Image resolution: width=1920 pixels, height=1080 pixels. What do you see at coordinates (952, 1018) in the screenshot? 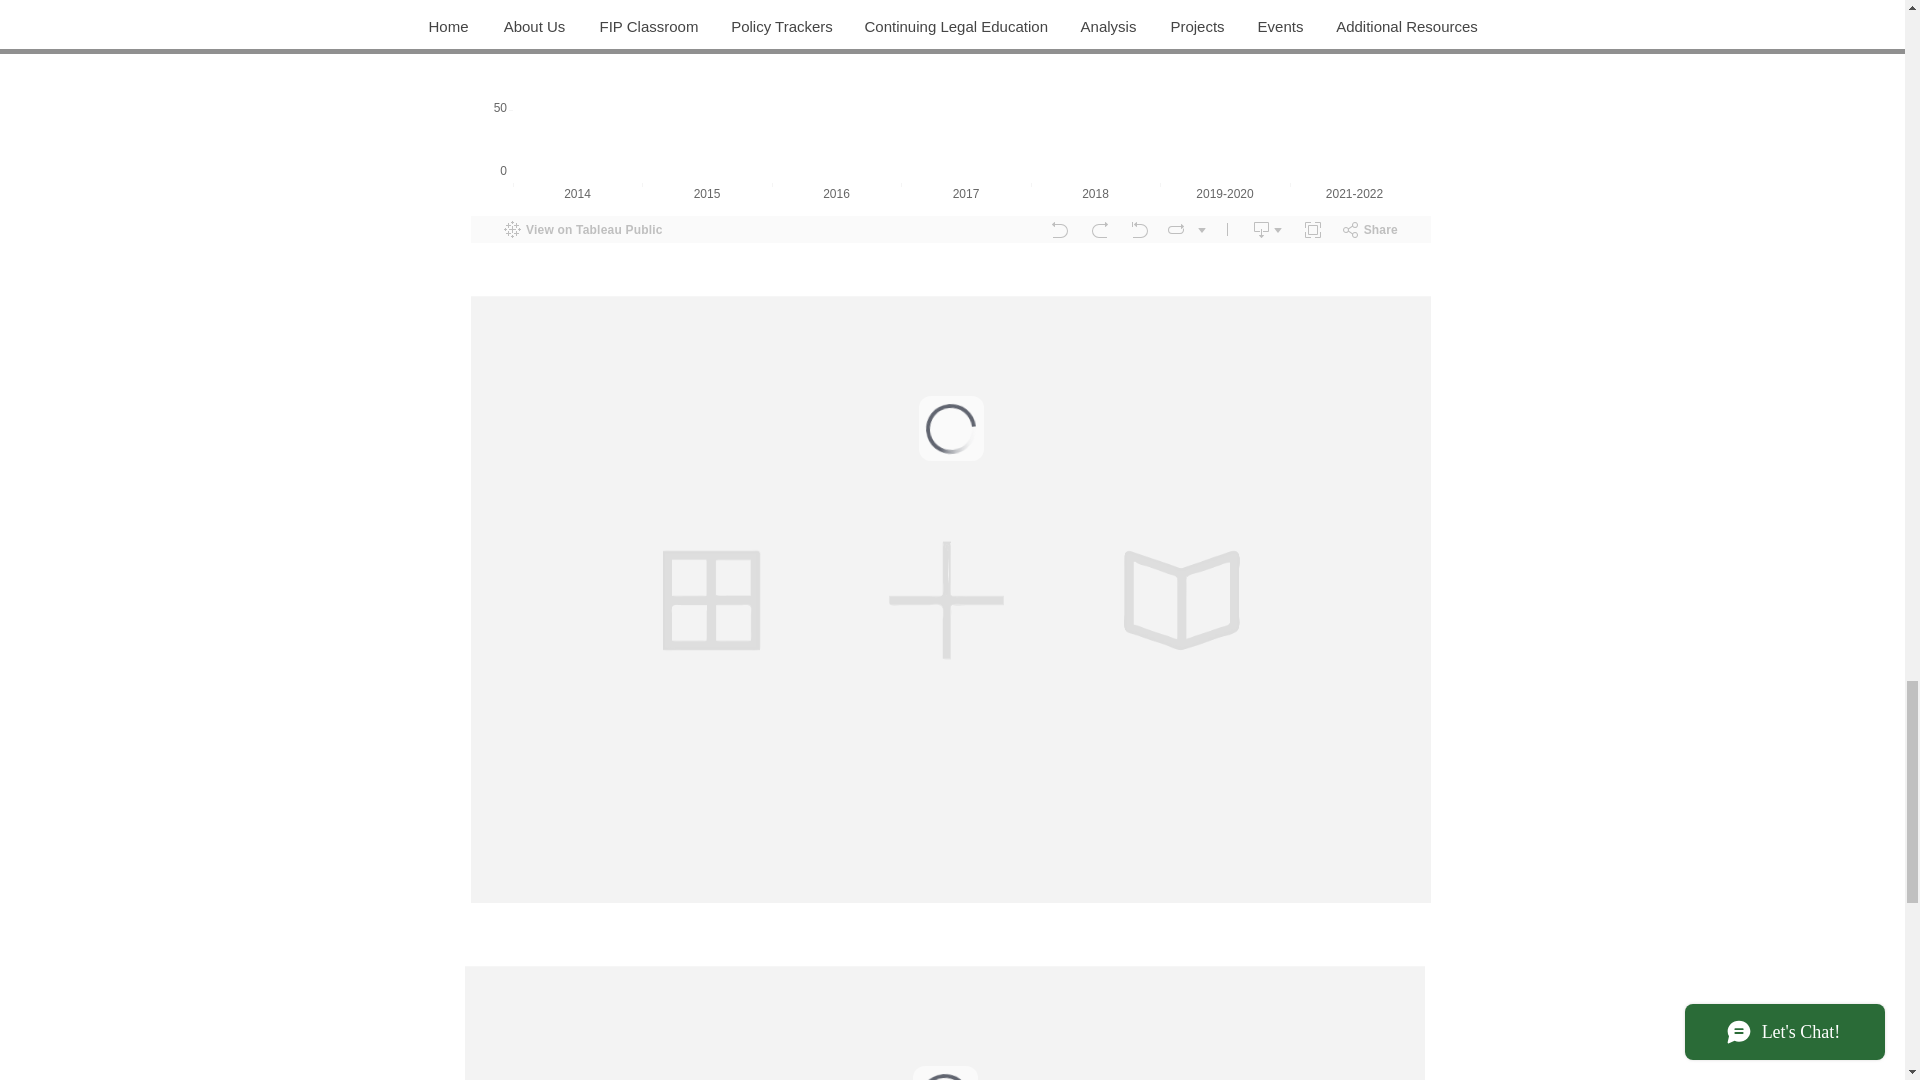
I see `Embedded Content` at bounding box center [952, 1018].